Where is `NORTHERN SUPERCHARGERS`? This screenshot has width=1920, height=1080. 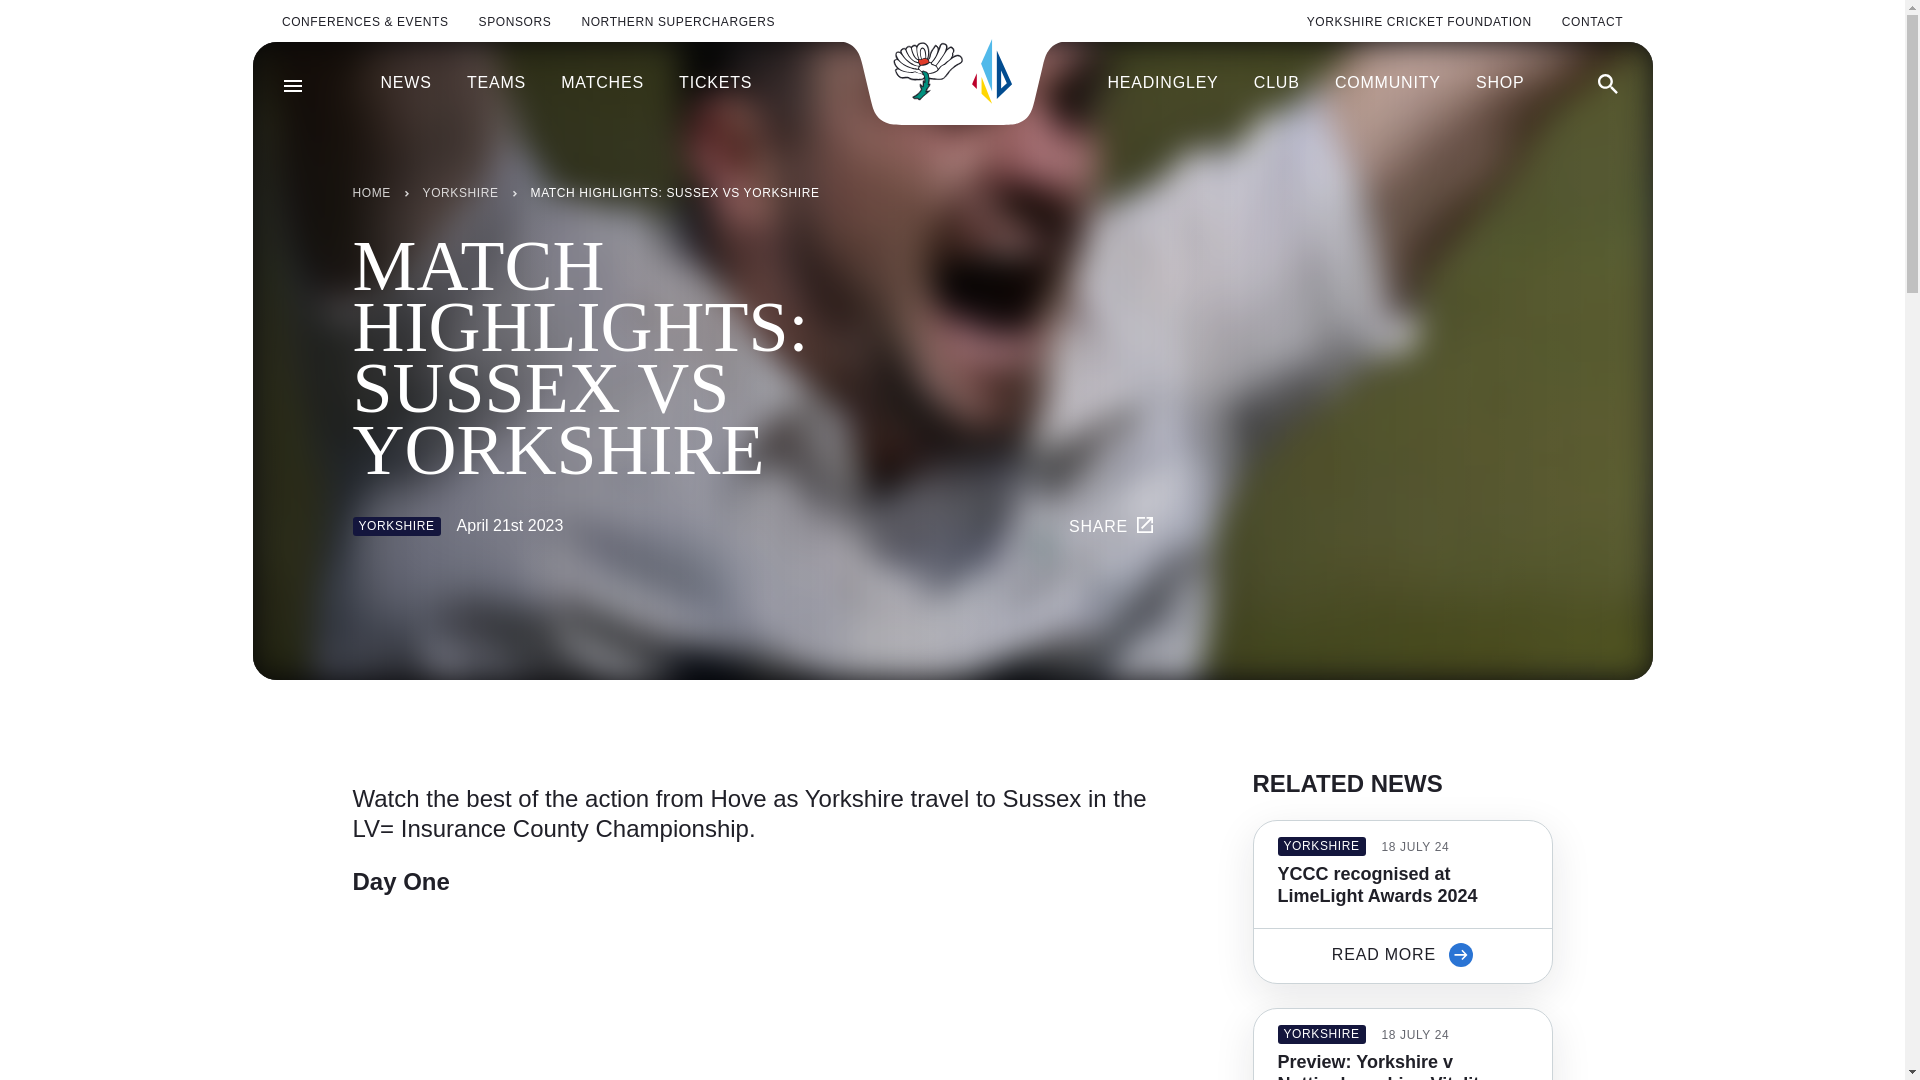
NORTHERN SUPERCHARGERS is located at coordinates (678, 22).